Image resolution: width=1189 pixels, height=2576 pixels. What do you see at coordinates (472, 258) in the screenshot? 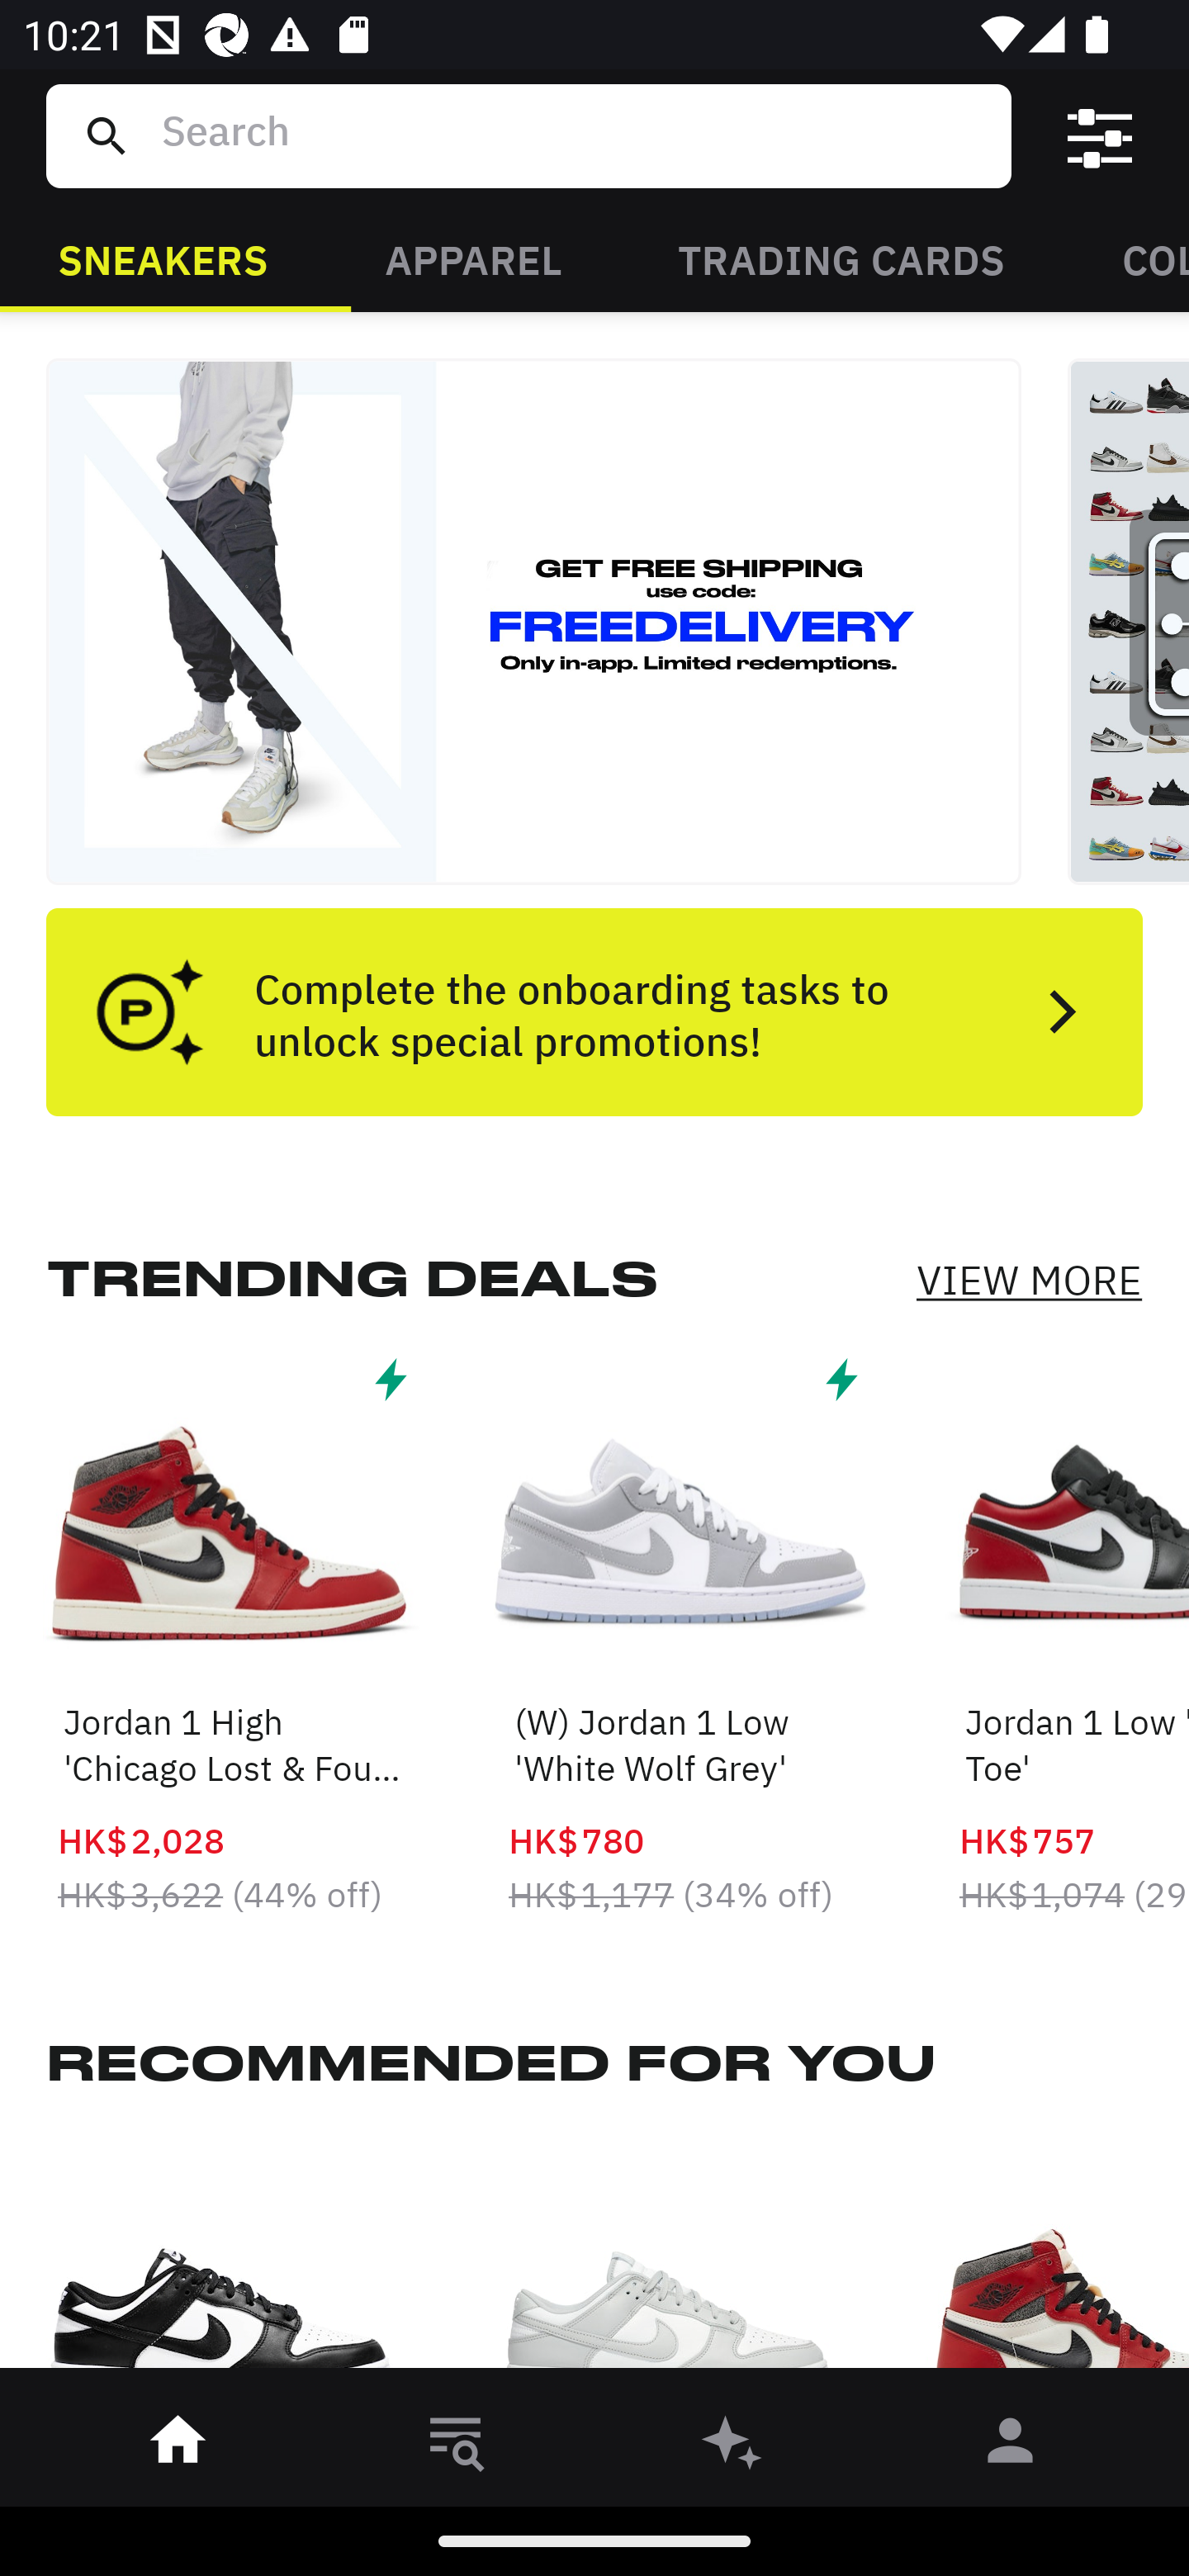
I see `APPAREL` at bounding box center [472, 258].